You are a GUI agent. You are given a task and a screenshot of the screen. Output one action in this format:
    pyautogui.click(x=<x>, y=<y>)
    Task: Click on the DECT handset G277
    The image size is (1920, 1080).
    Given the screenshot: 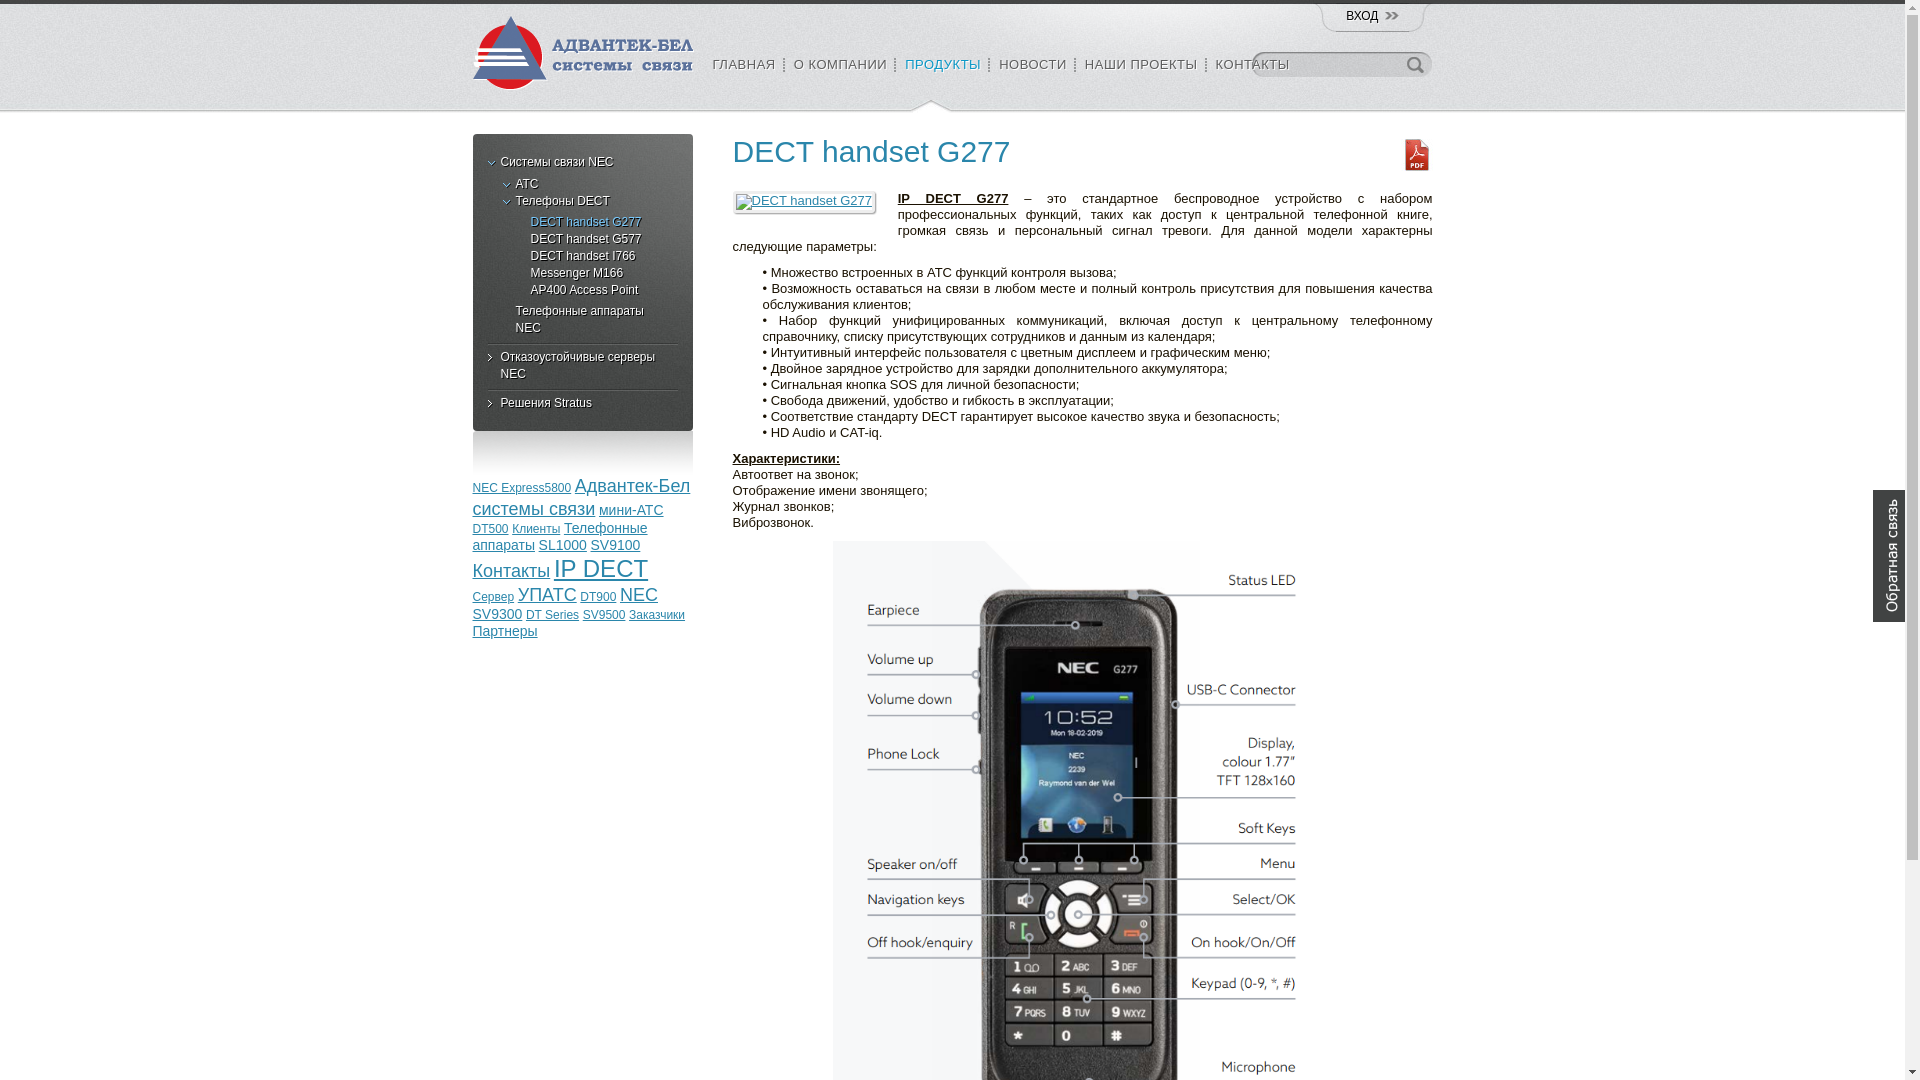 What is the action you would take?
    pyautogui.click(x=804, y=202)
    